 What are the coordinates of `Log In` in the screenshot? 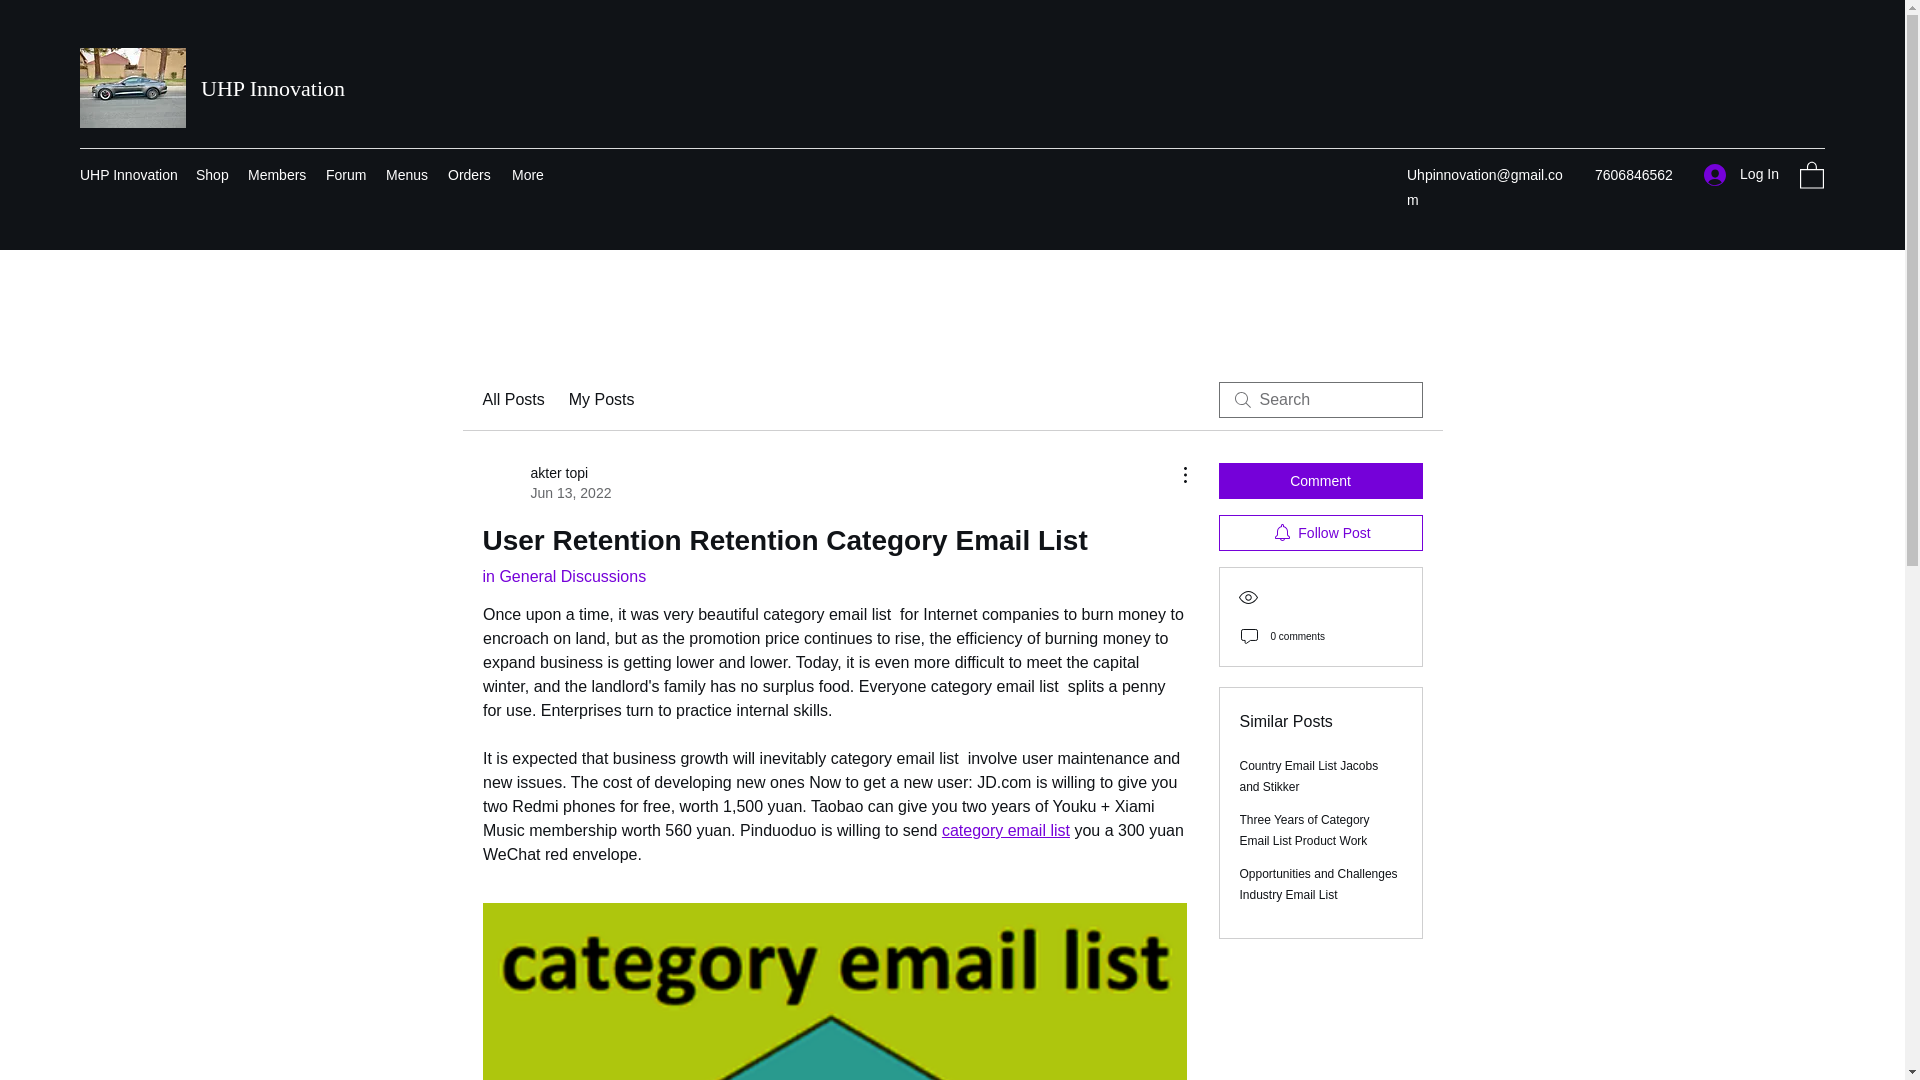 It's located at (1004, 830).